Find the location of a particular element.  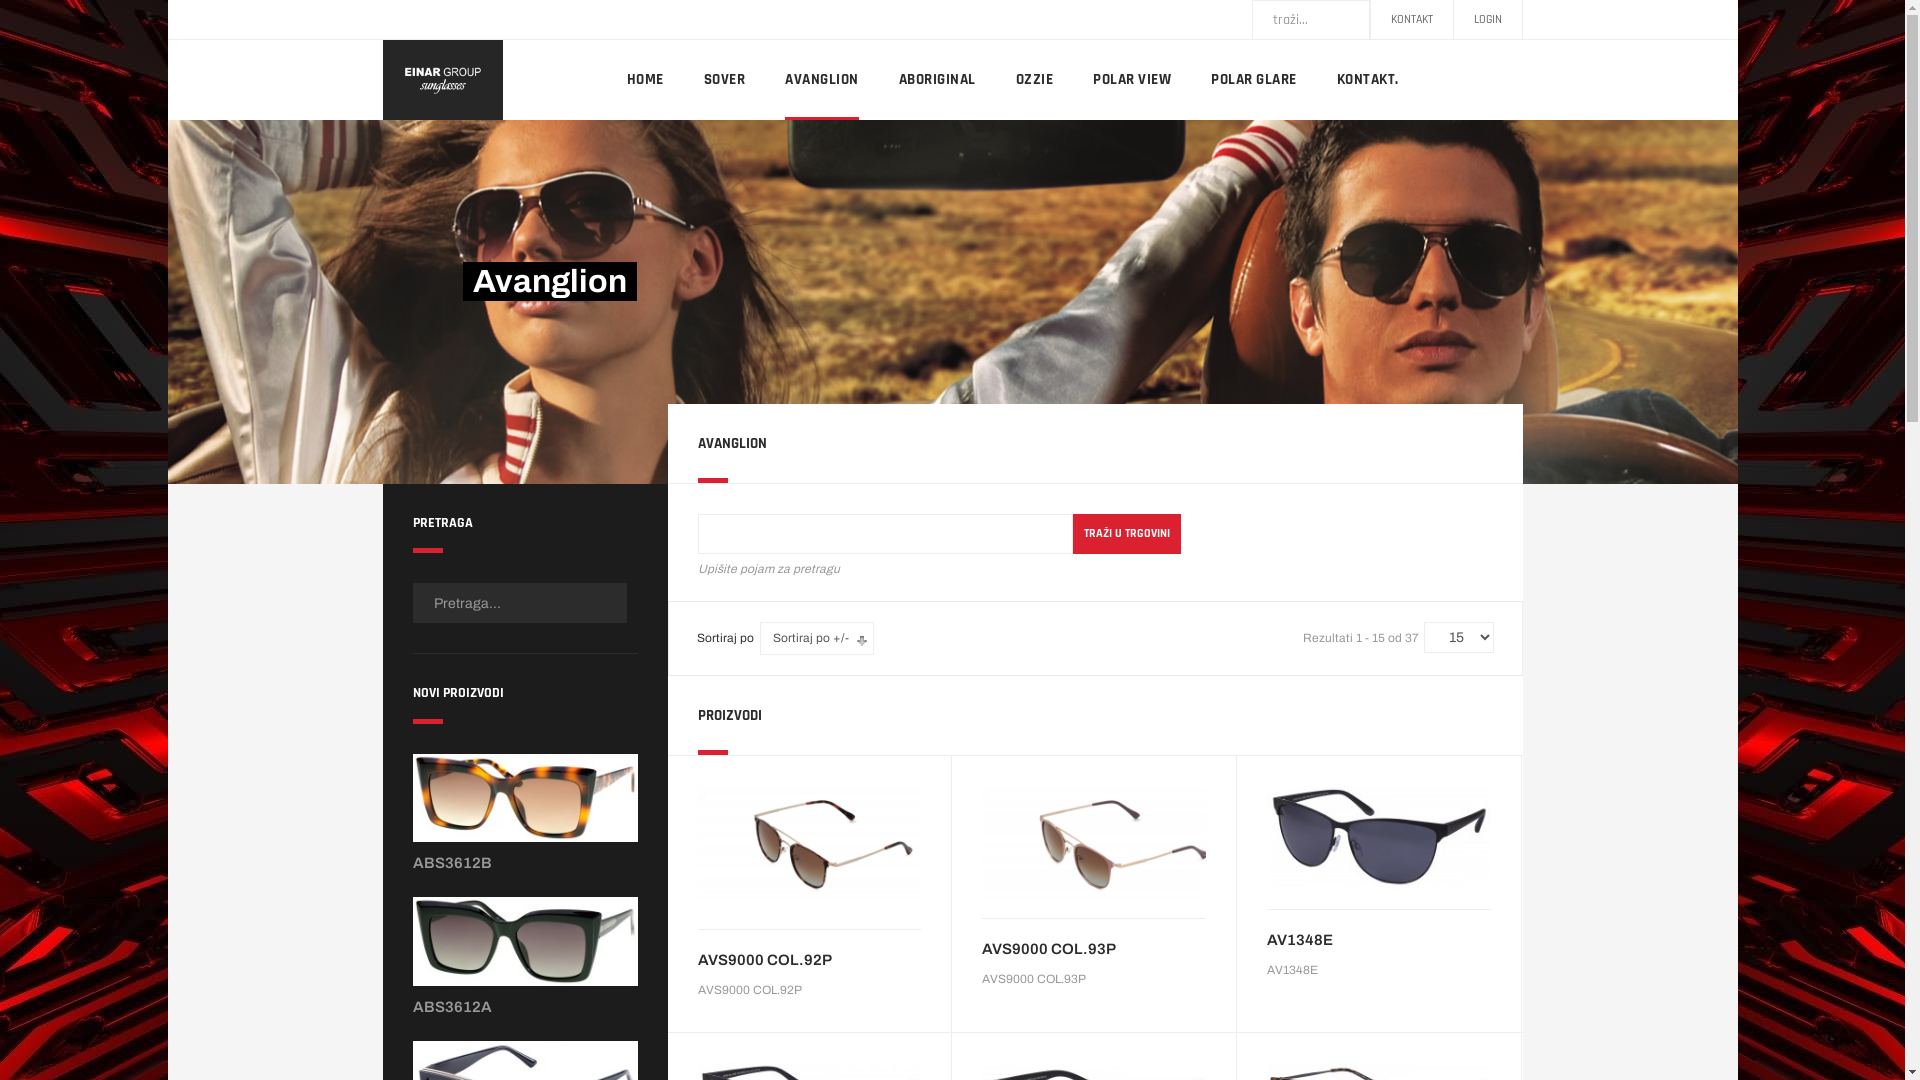

POLAR GLARE is located at coordinates (1254, 80).